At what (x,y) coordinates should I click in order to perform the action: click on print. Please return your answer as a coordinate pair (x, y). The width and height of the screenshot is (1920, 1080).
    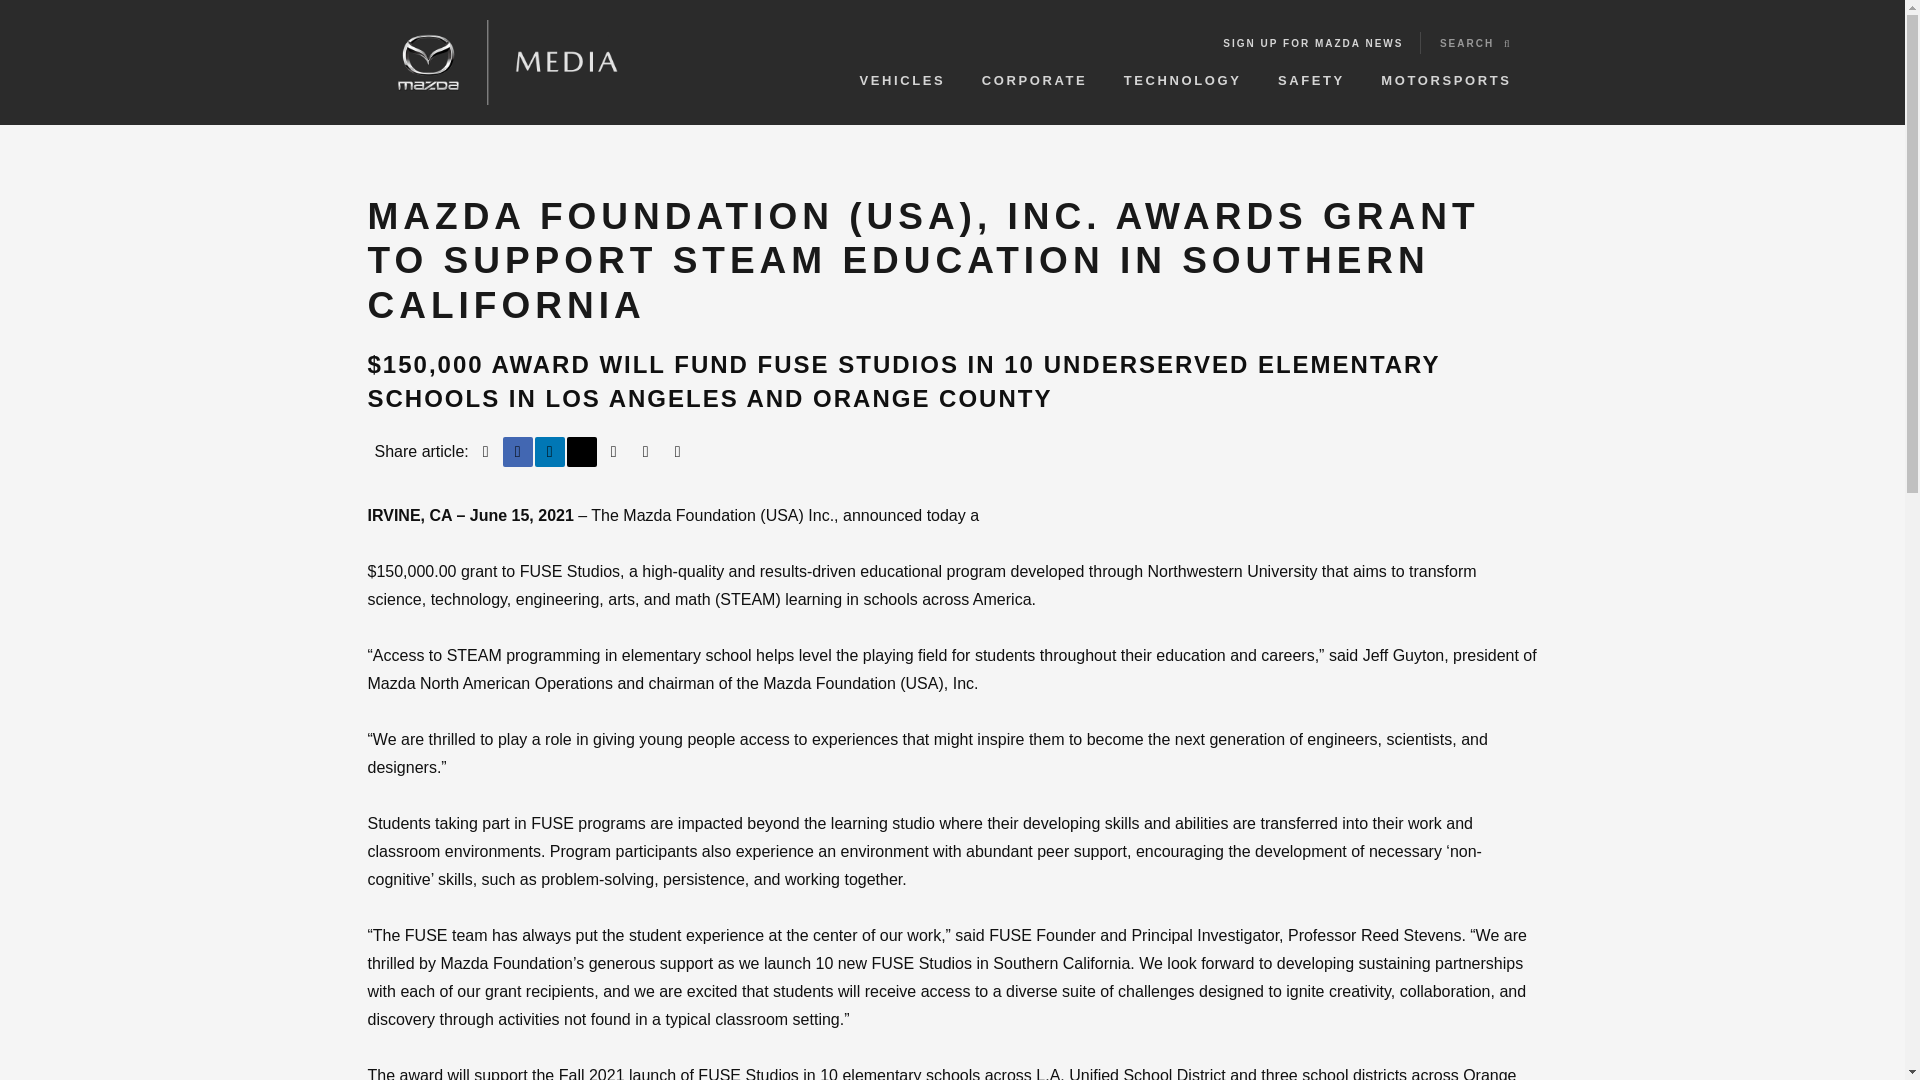
    Looking at the image, I should click on (486, 452).